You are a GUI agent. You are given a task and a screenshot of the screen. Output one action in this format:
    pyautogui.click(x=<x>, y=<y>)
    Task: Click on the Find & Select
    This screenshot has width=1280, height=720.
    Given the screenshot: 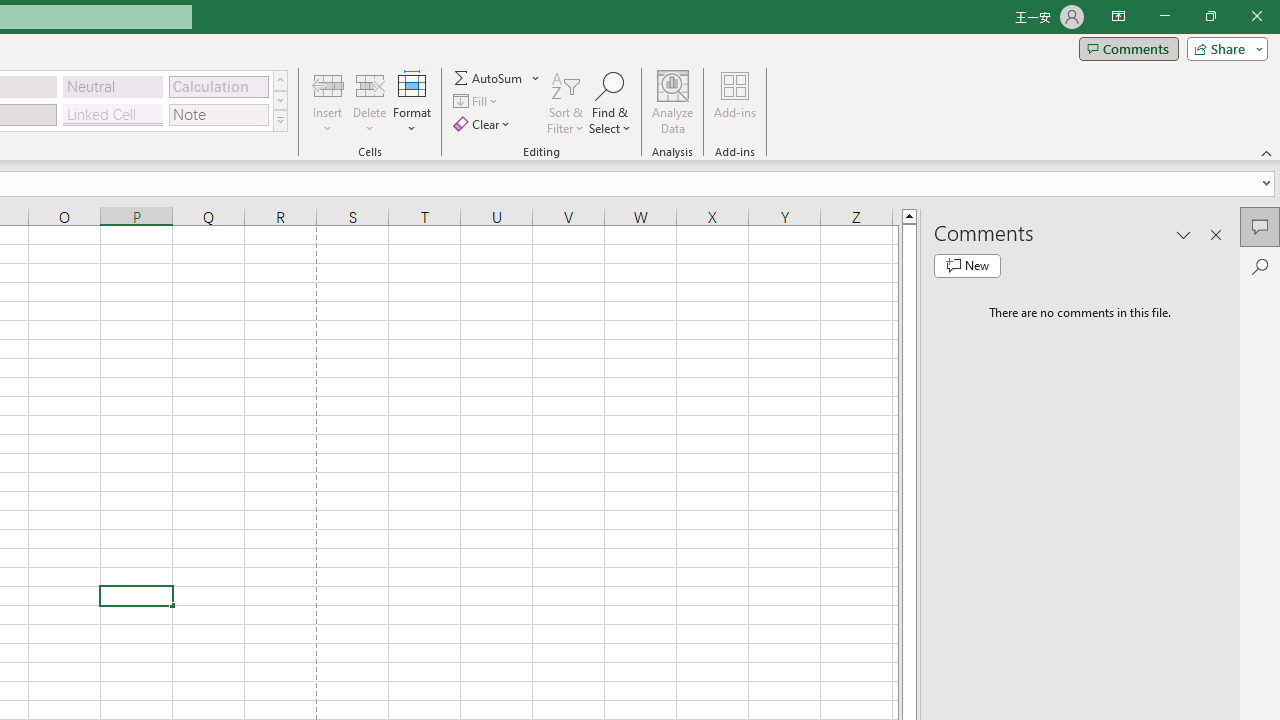 What is the action you would take?
    pyautogui.click(x=610, y=102)
    